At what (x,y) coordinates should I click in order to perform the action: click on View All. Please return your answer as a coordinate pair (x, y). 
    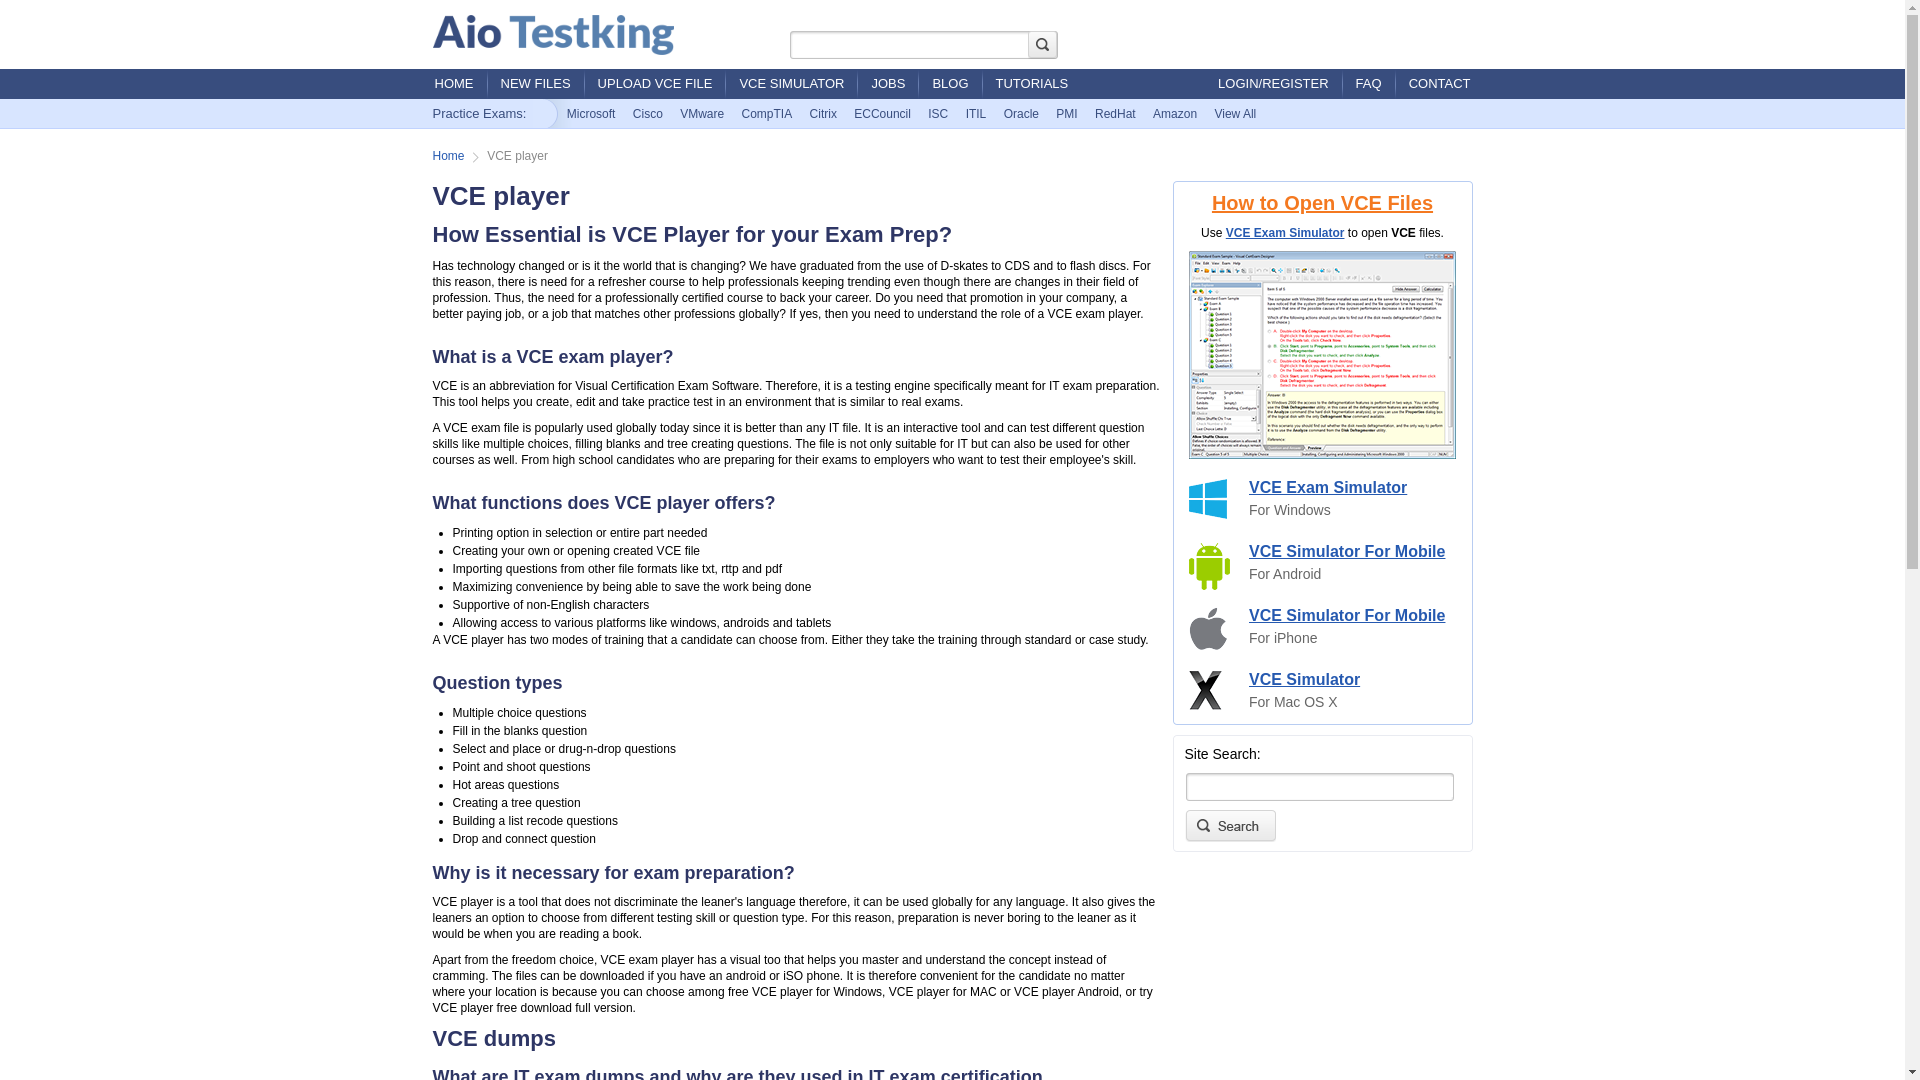
    Looking at the image, I should click on (1235, 114).